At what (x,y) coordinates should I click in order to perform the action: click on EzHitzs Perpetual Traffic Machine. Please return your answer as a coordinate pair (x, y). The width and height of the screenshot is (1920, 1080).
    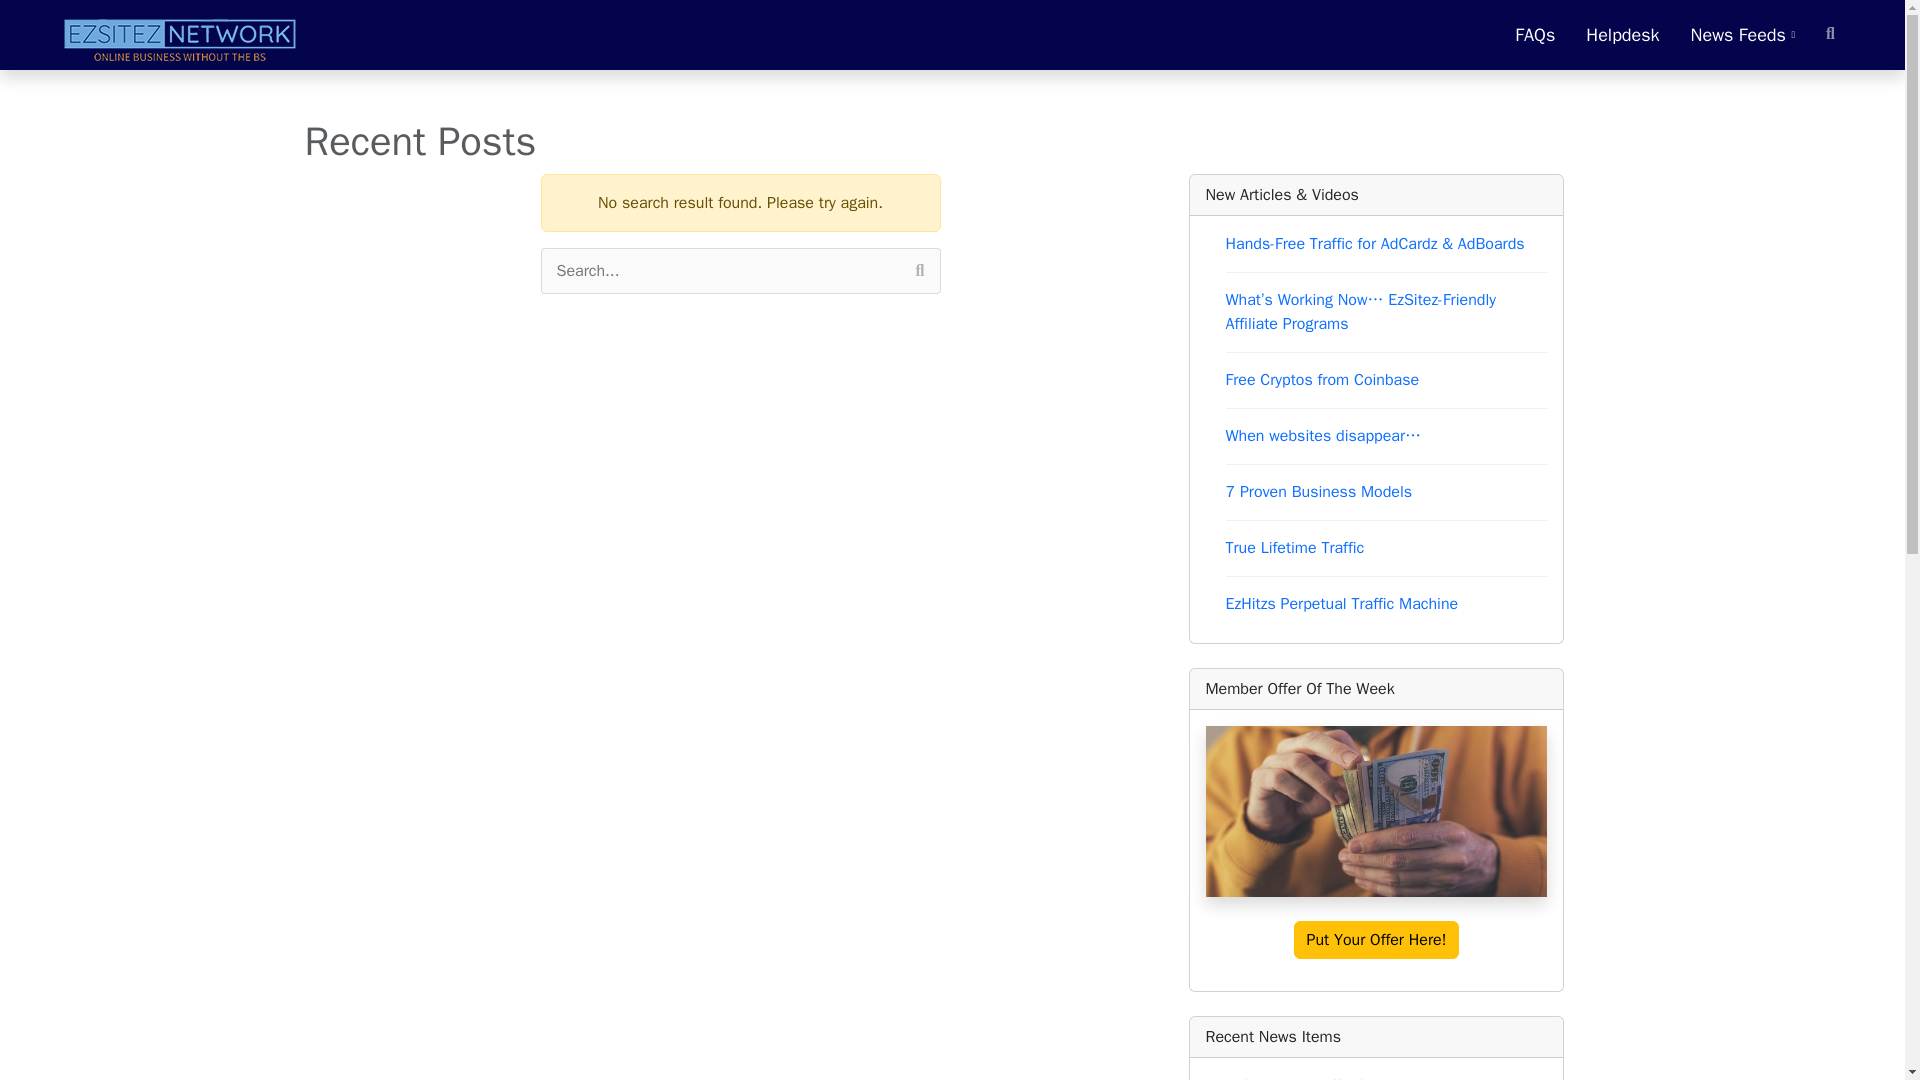
    Looking at the image, I should click on (1342, 604).